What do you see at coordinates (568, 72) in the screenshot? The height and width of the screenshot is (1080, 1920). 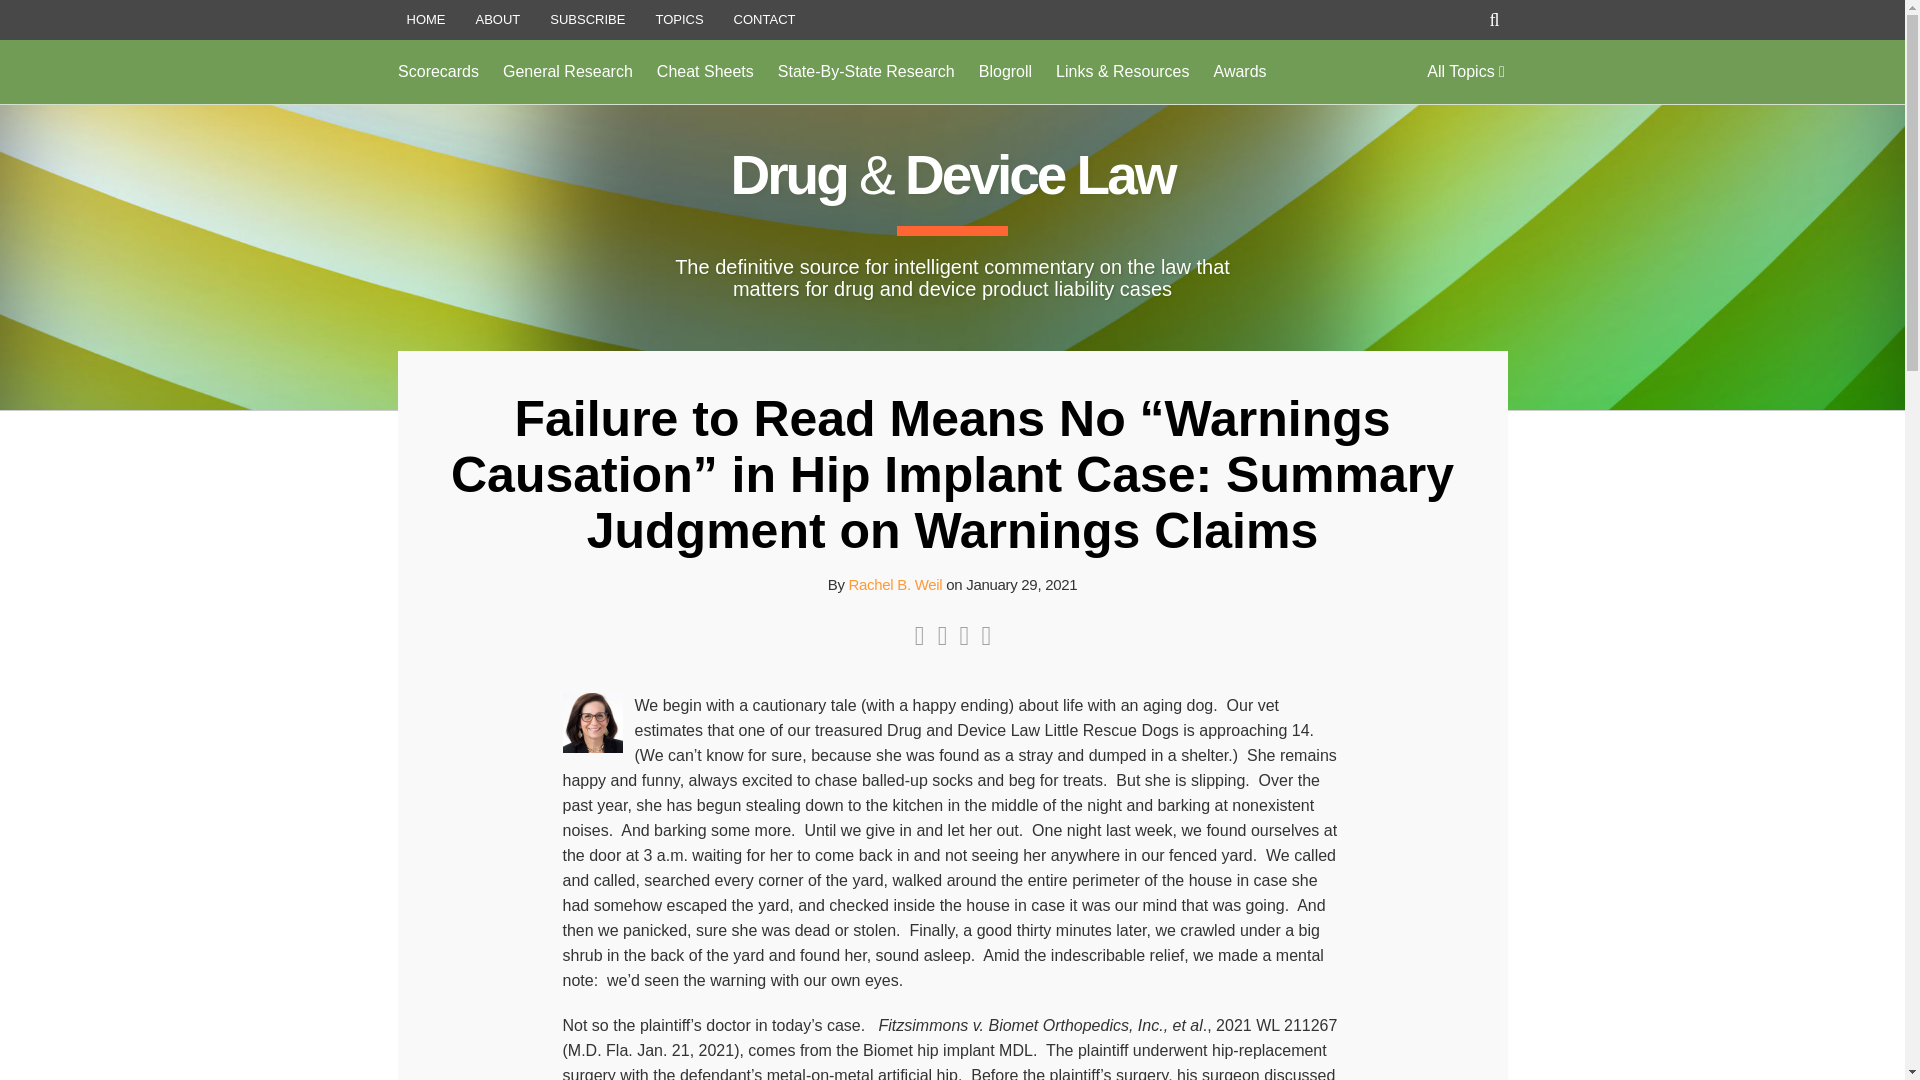 I see `General Research` at bounding box center [568, 72].